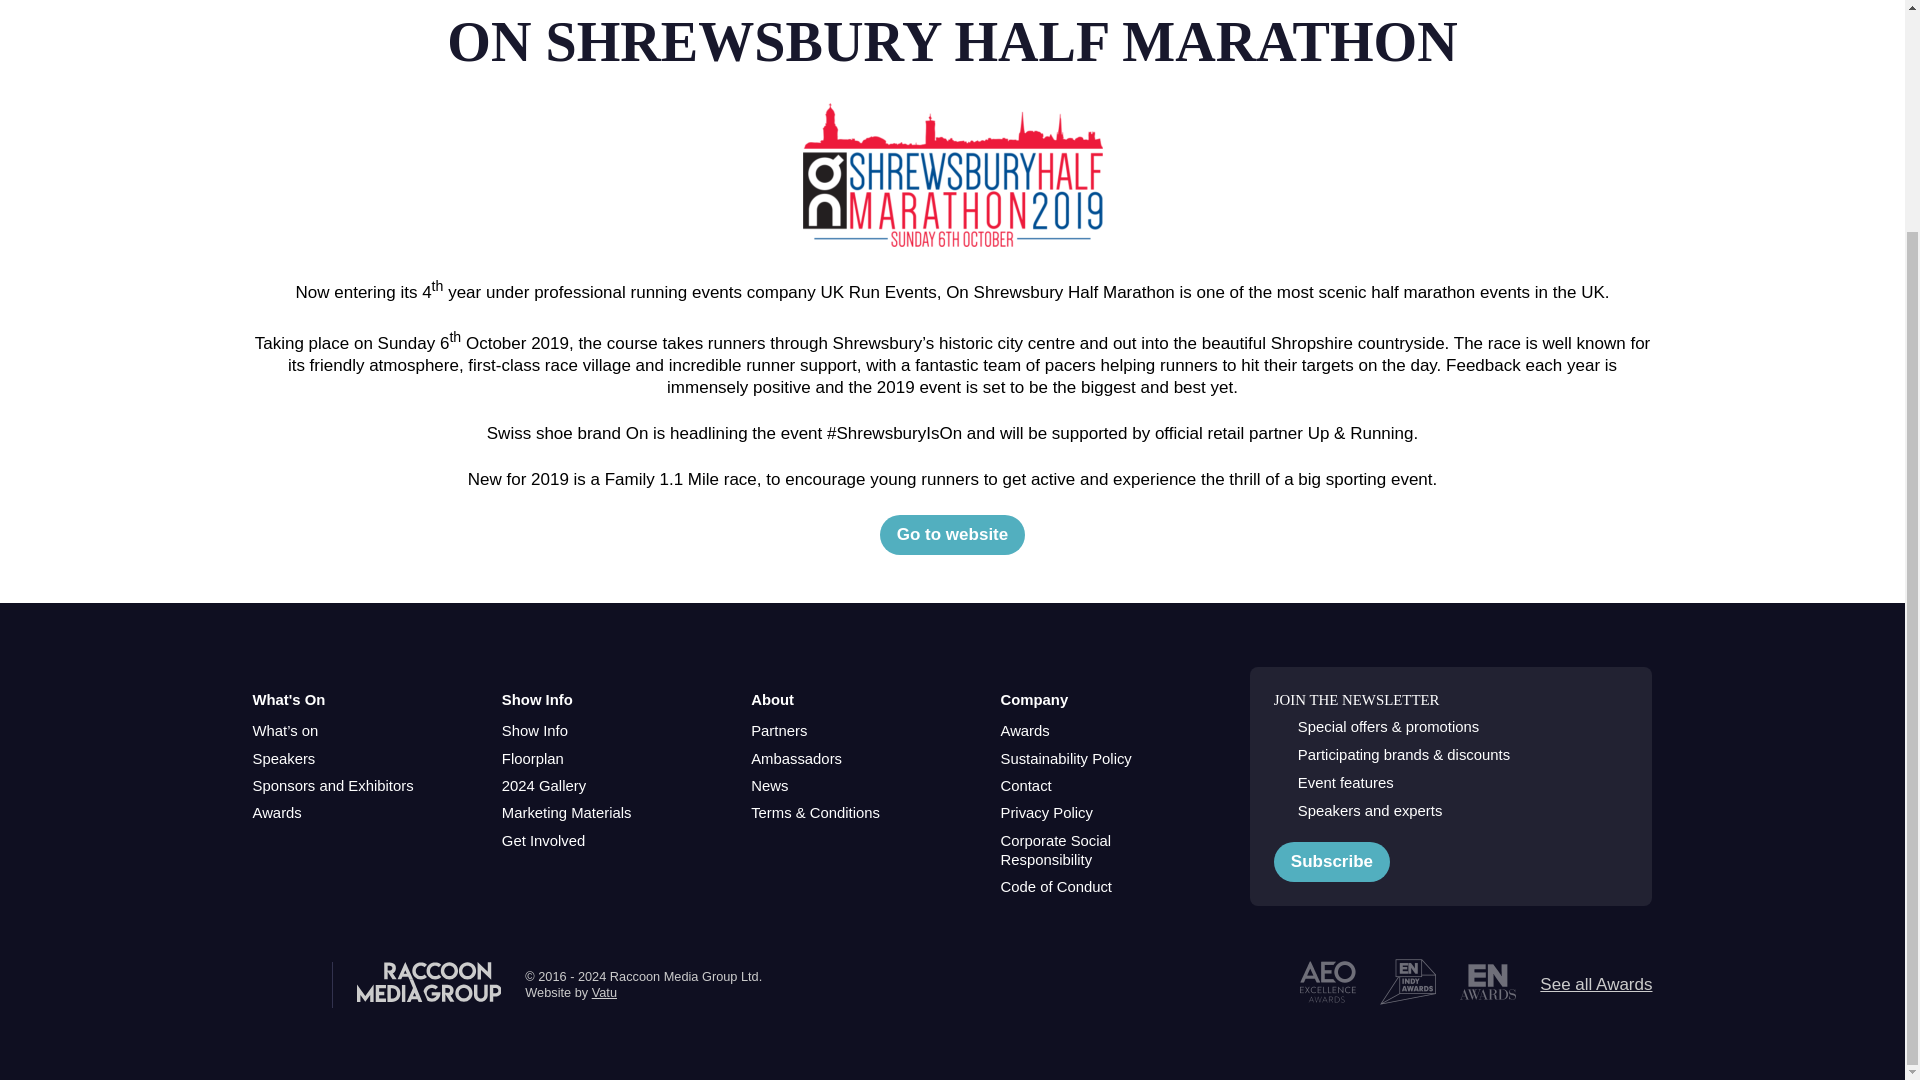 Image resolution: width=1920 pixels, height=1080 pixels. I want to click on Partners, so click(778, 731).